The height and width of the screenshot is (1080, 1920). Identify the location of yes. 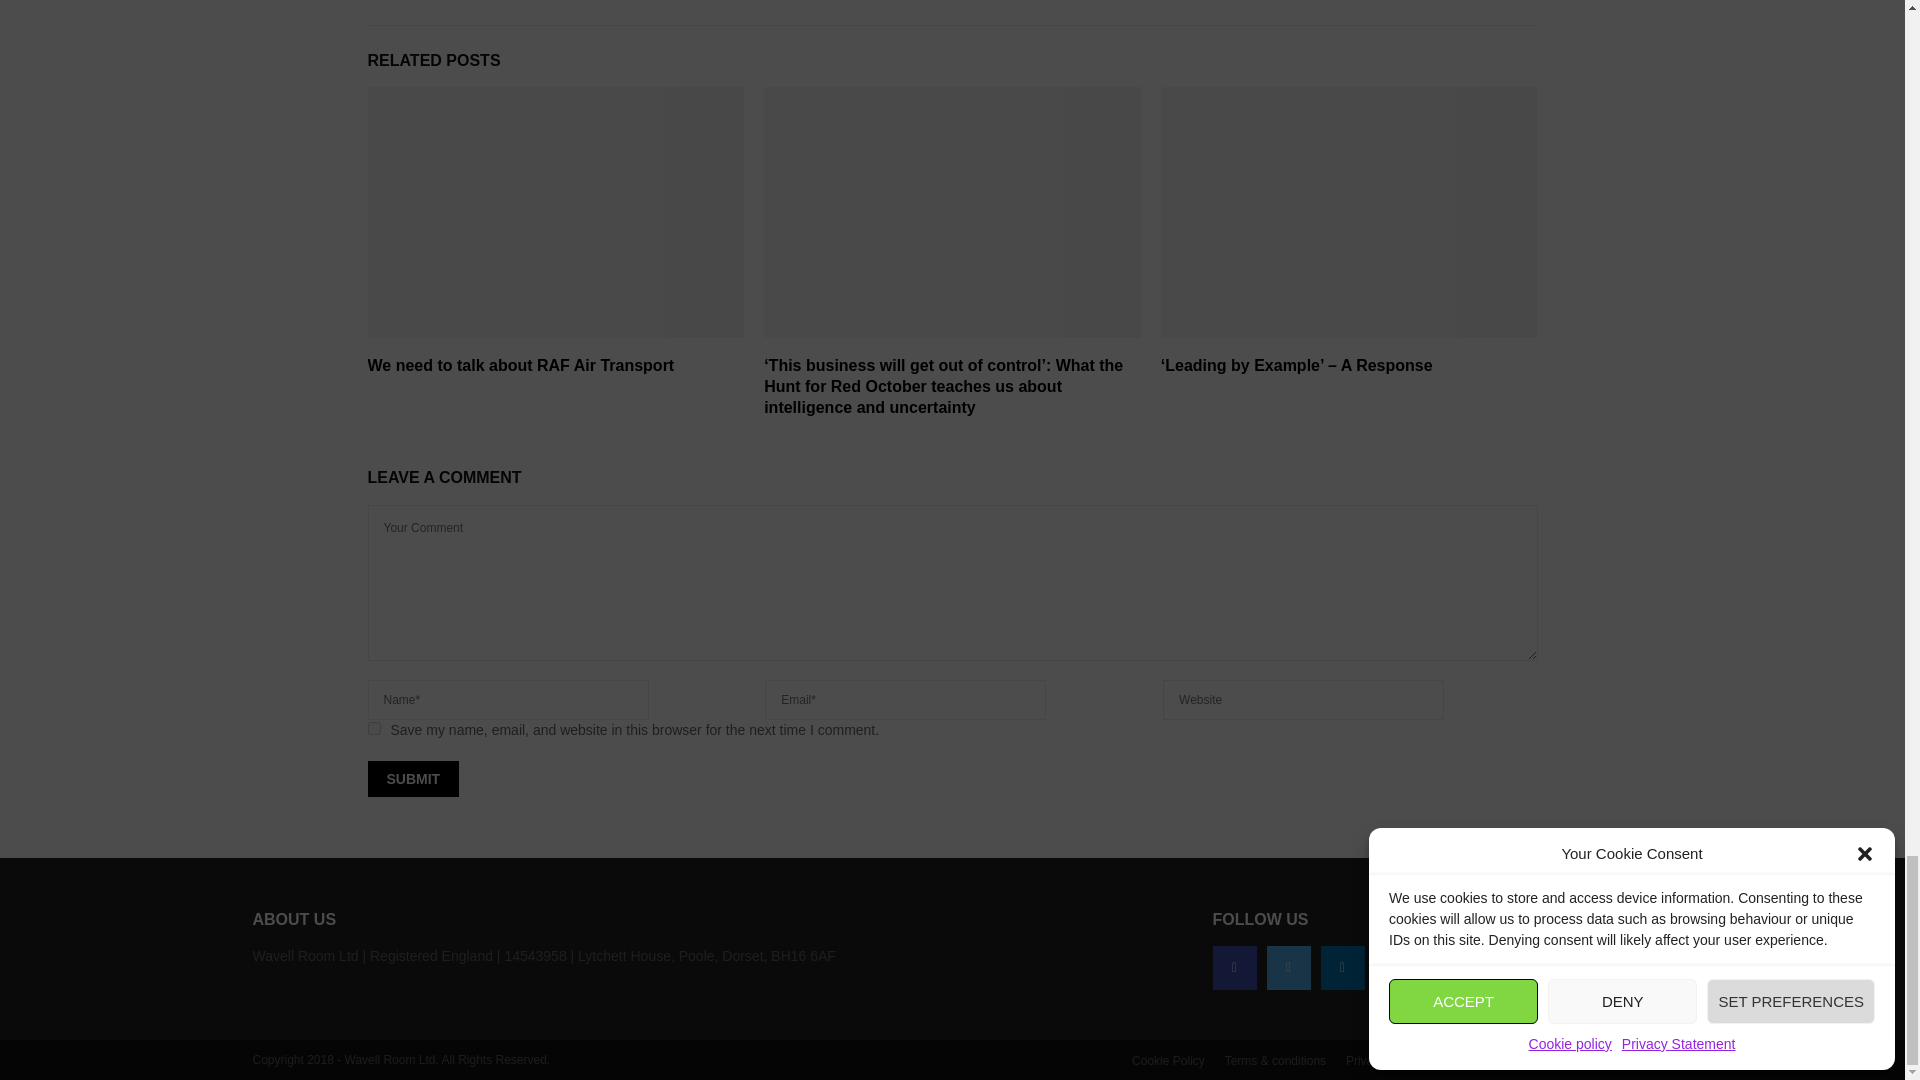
(374, 728).